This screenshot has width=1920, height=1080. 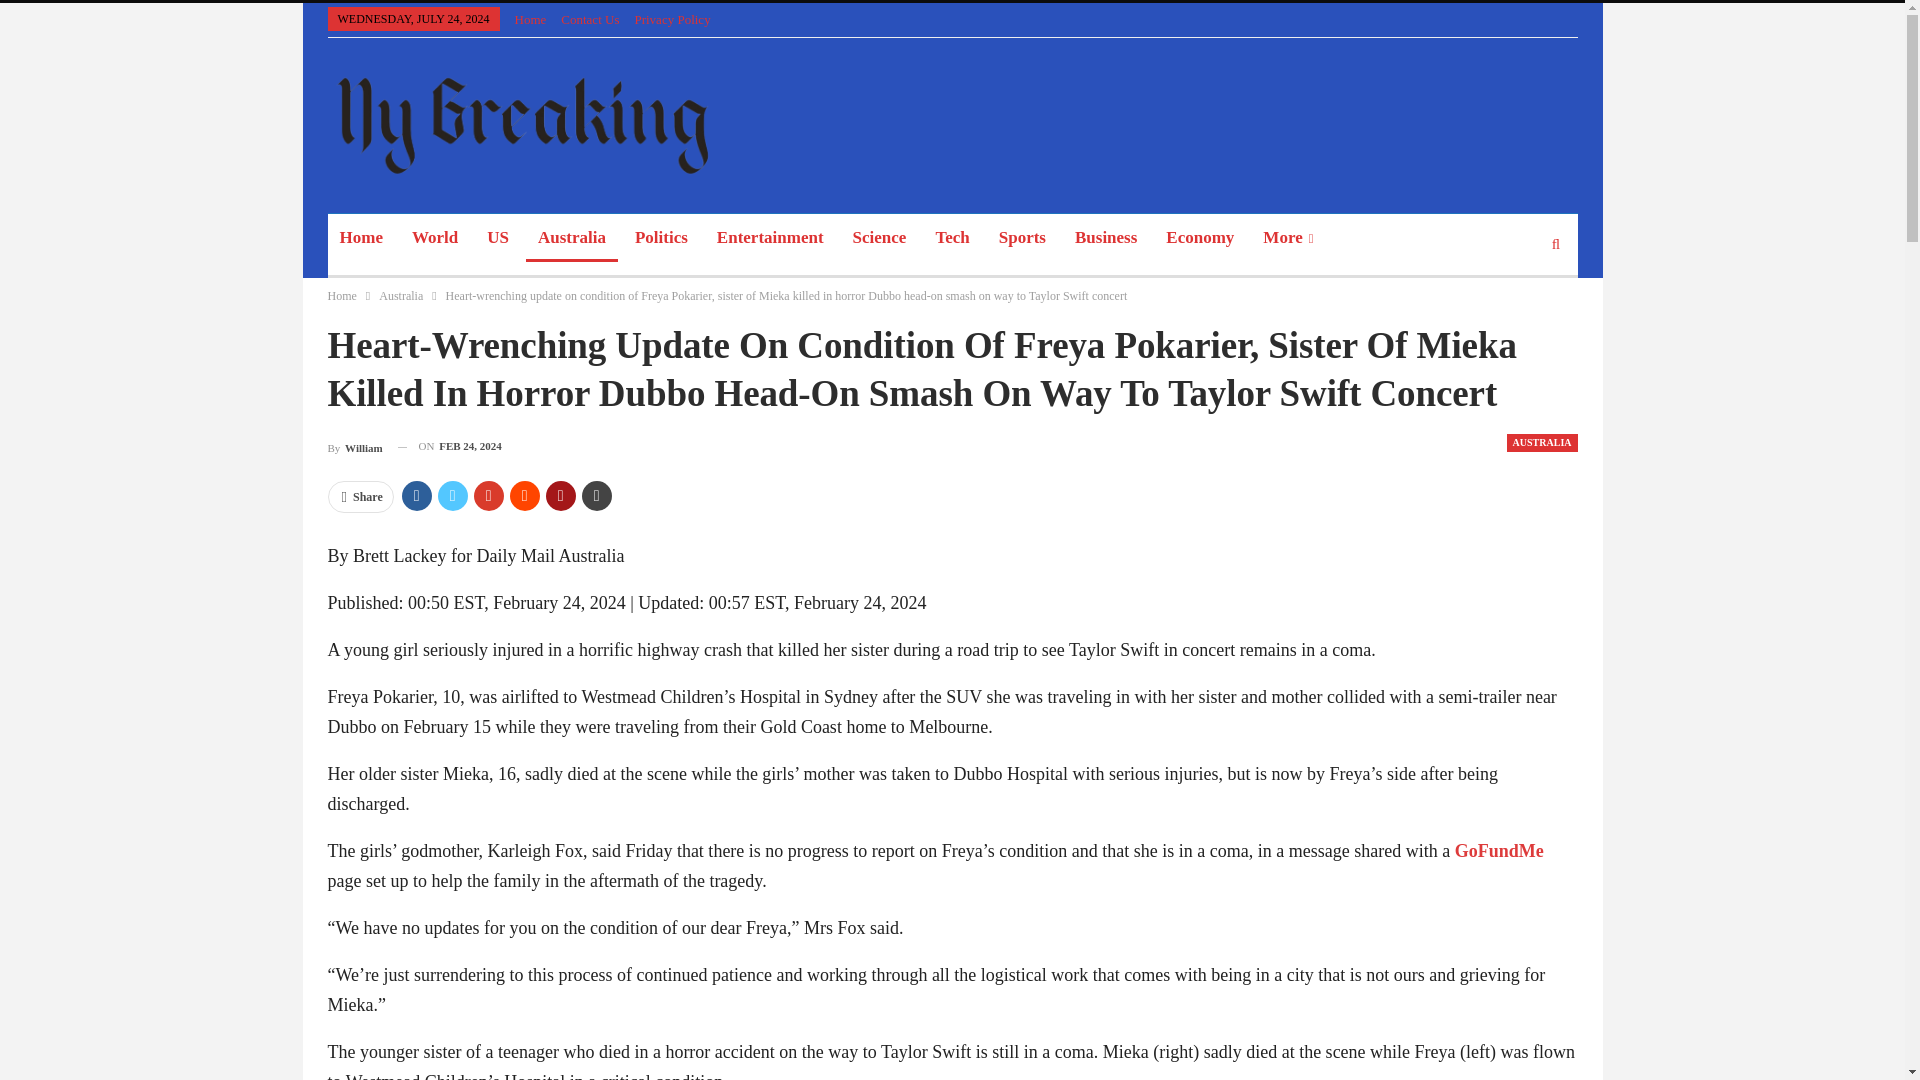 I want to click on Browse Author Articles, so click(x=355, y=446).